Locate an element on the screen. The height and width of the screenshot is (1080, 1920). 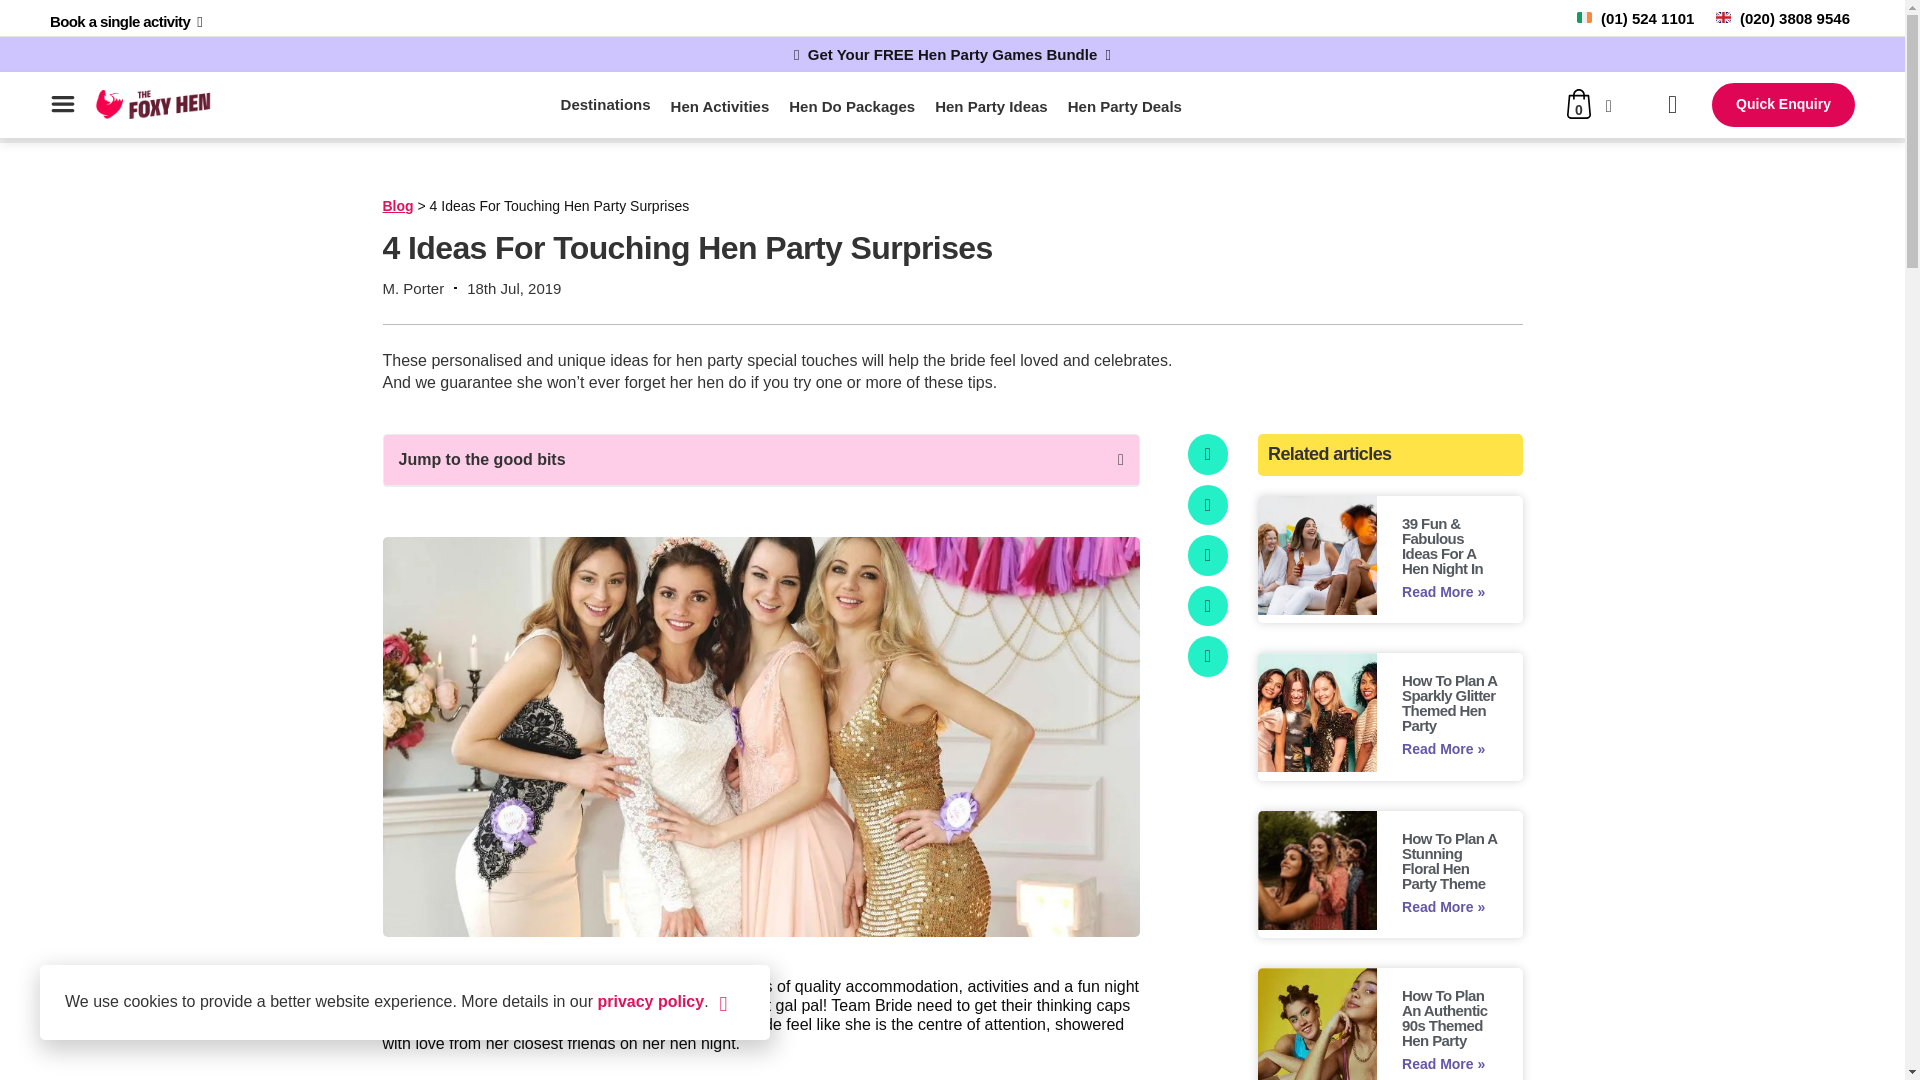
Quick Enquiry is located at coordinates (1783, 105).